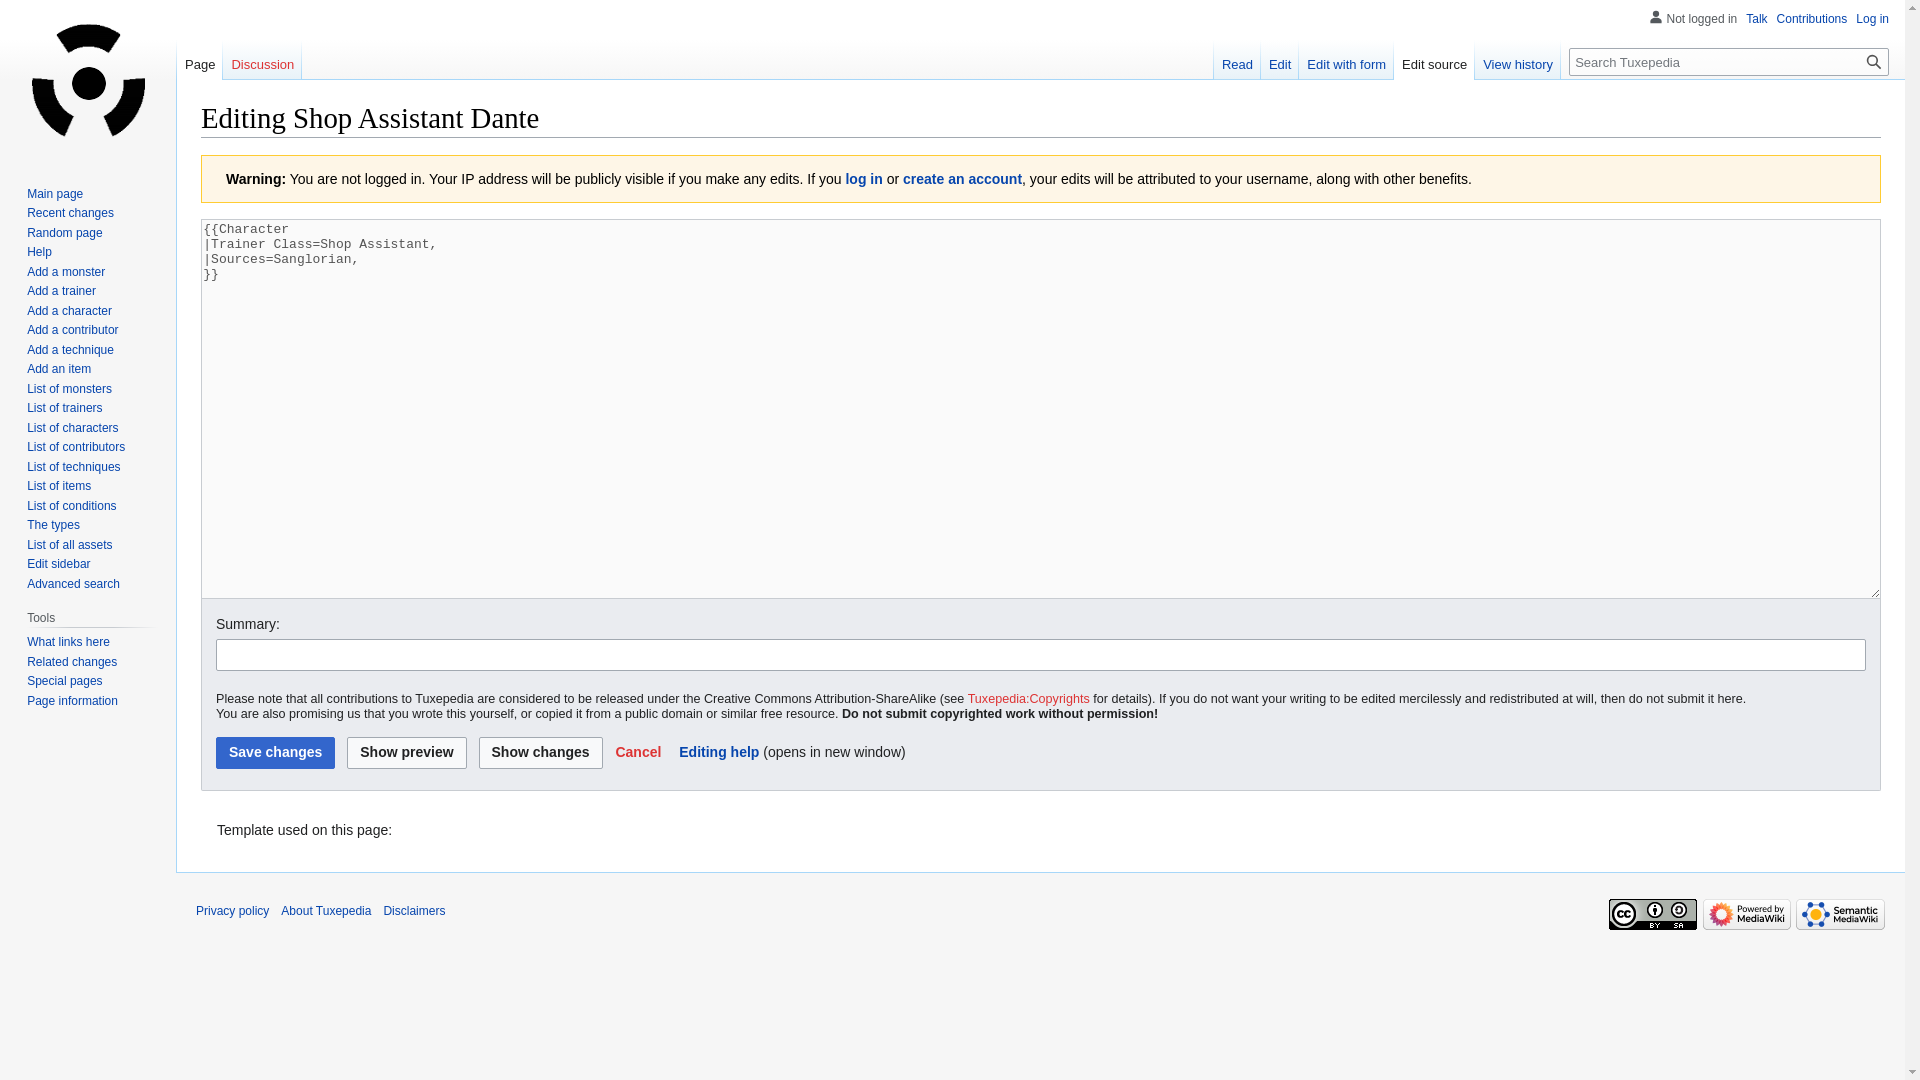  I want to click on Editing help, so click(718, 752).